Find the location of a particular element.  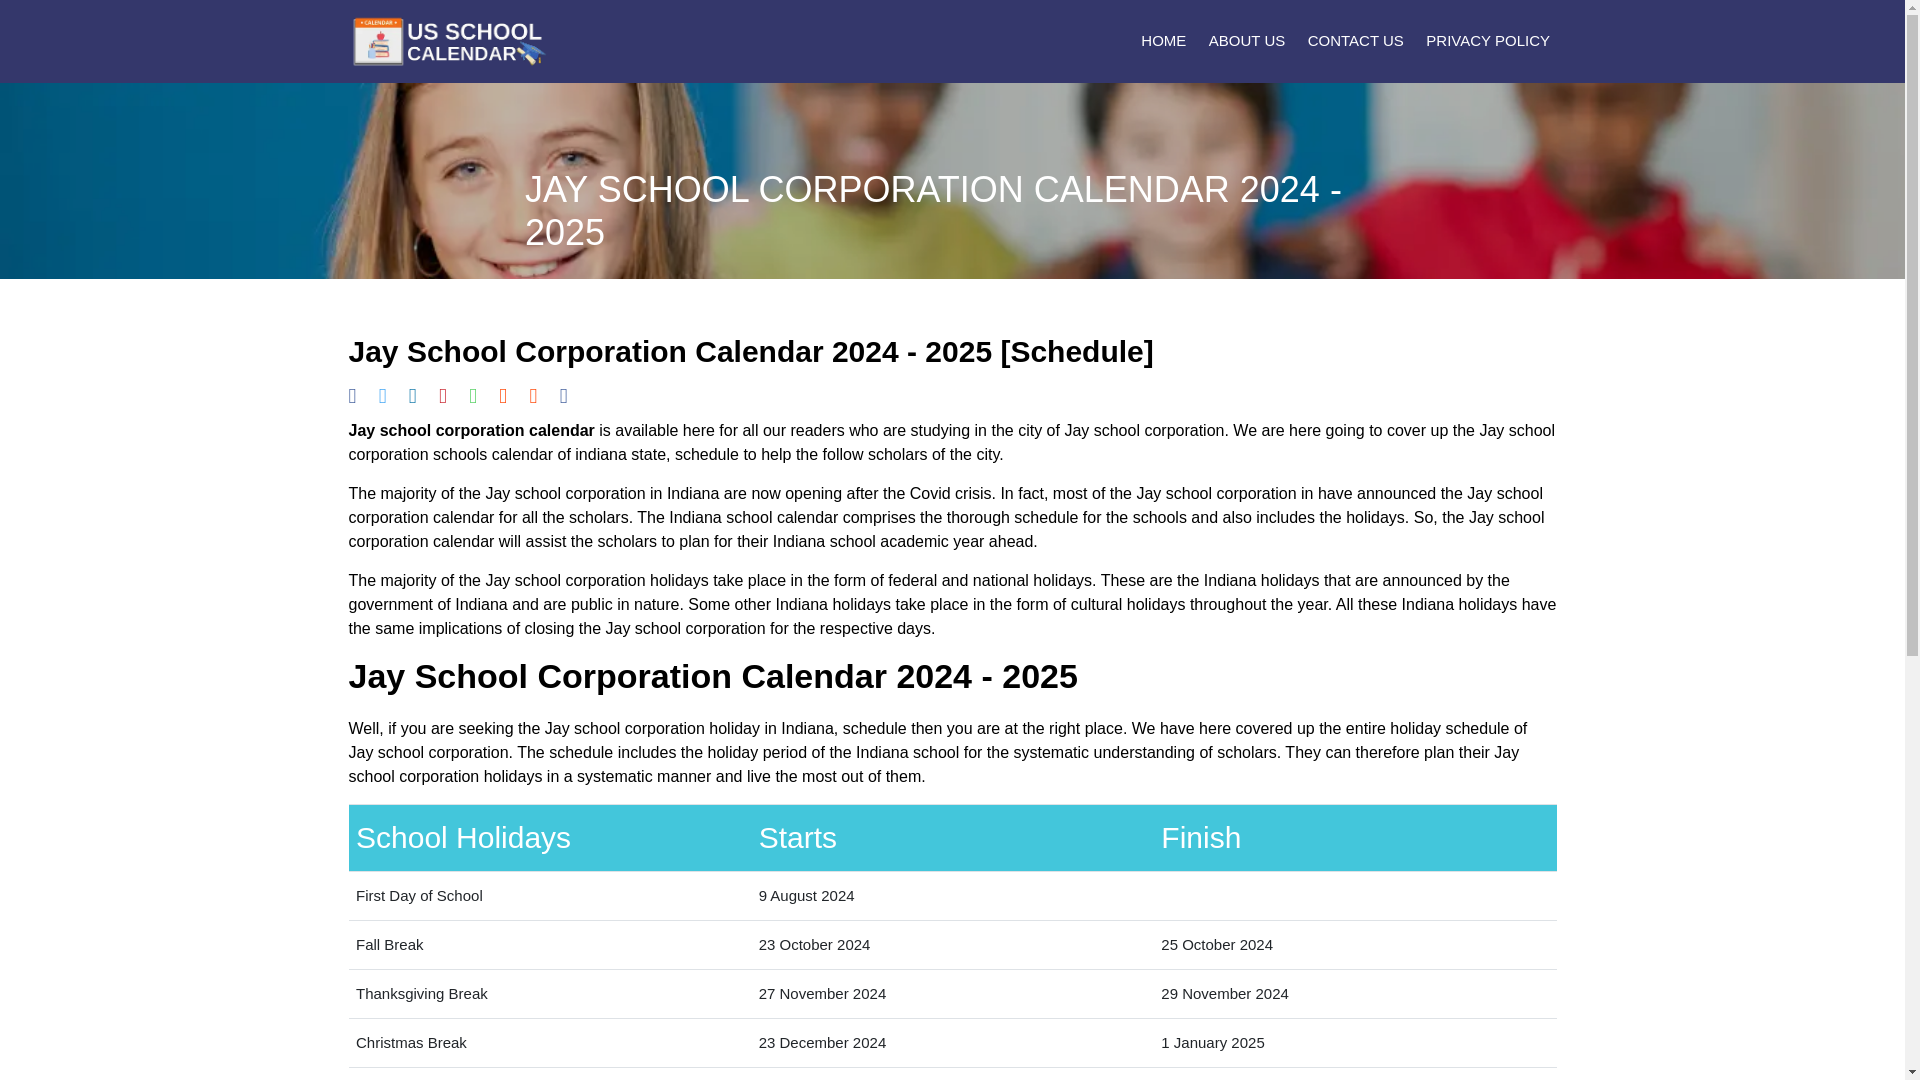

HOME is located at coordinates (1160, 41).